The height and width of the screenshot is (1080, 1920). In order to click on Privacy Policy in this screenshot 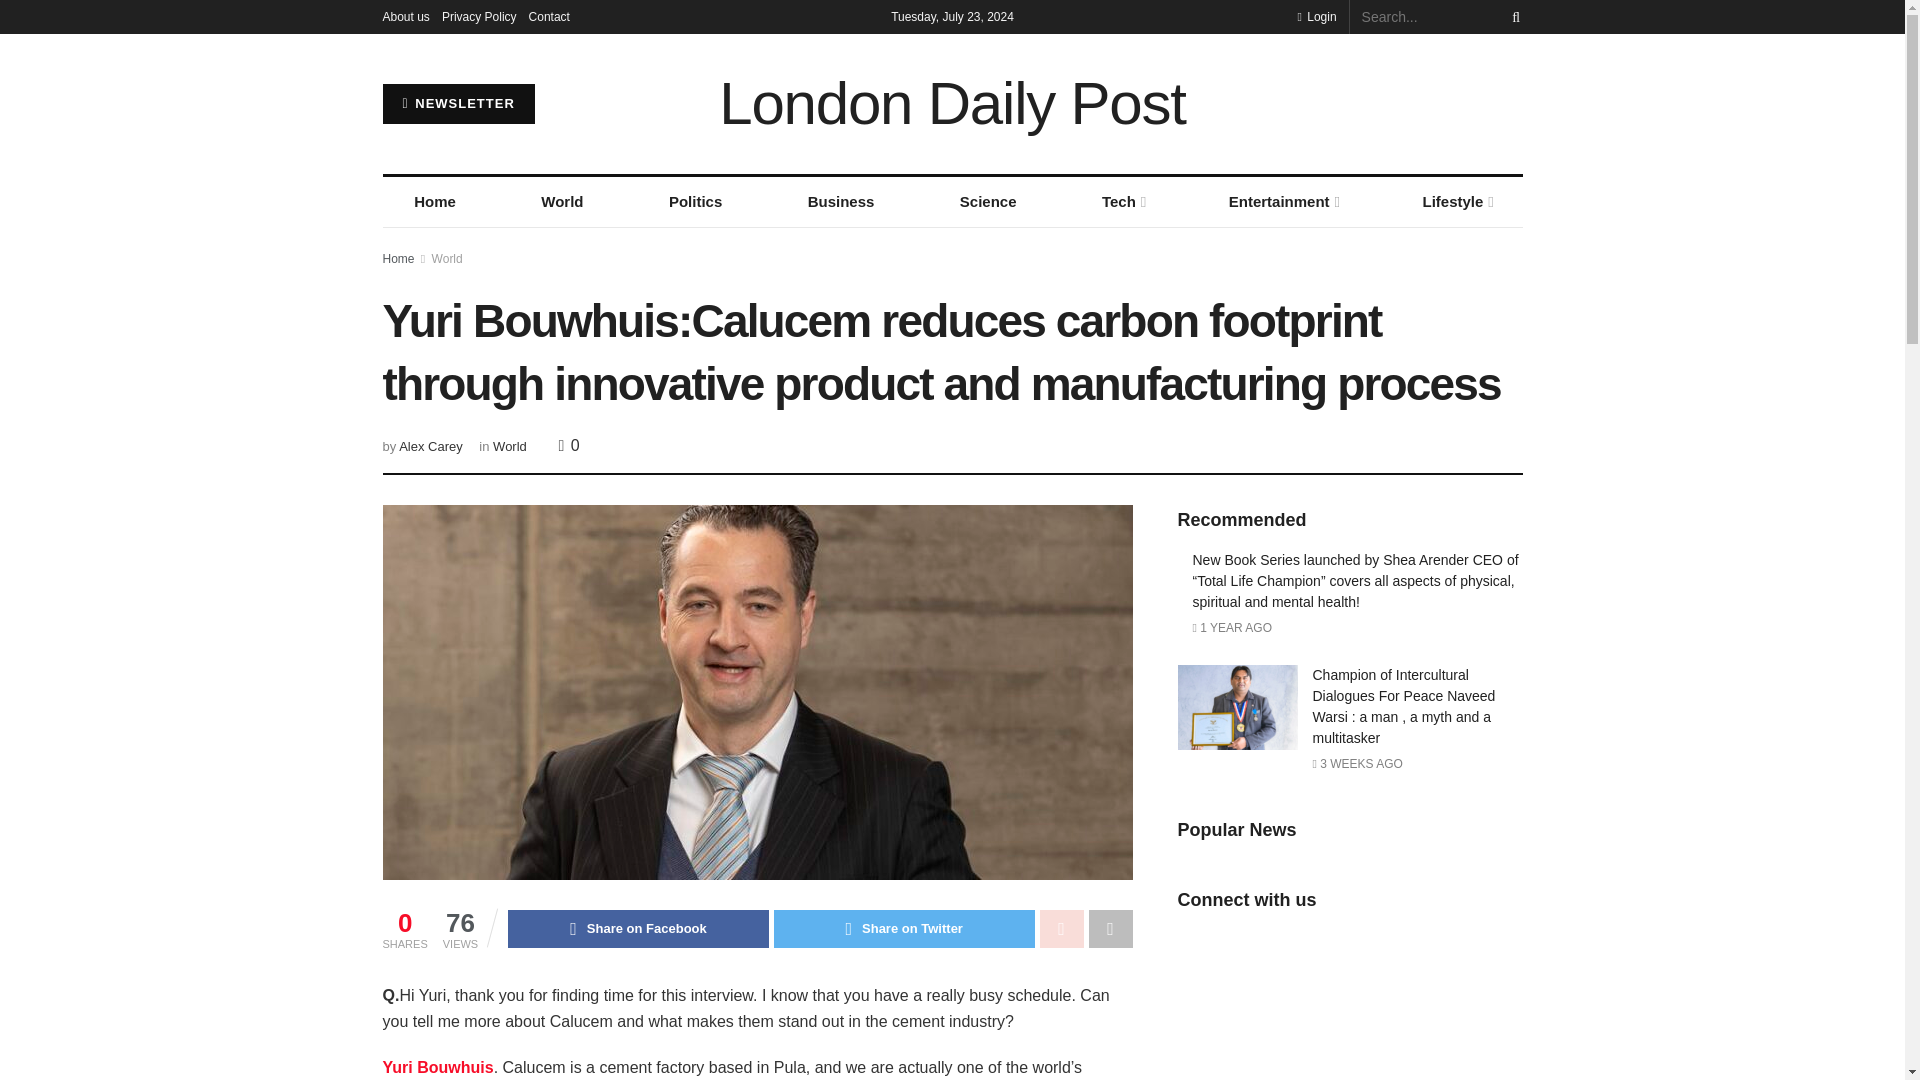, I will do `click(478, 16)`.